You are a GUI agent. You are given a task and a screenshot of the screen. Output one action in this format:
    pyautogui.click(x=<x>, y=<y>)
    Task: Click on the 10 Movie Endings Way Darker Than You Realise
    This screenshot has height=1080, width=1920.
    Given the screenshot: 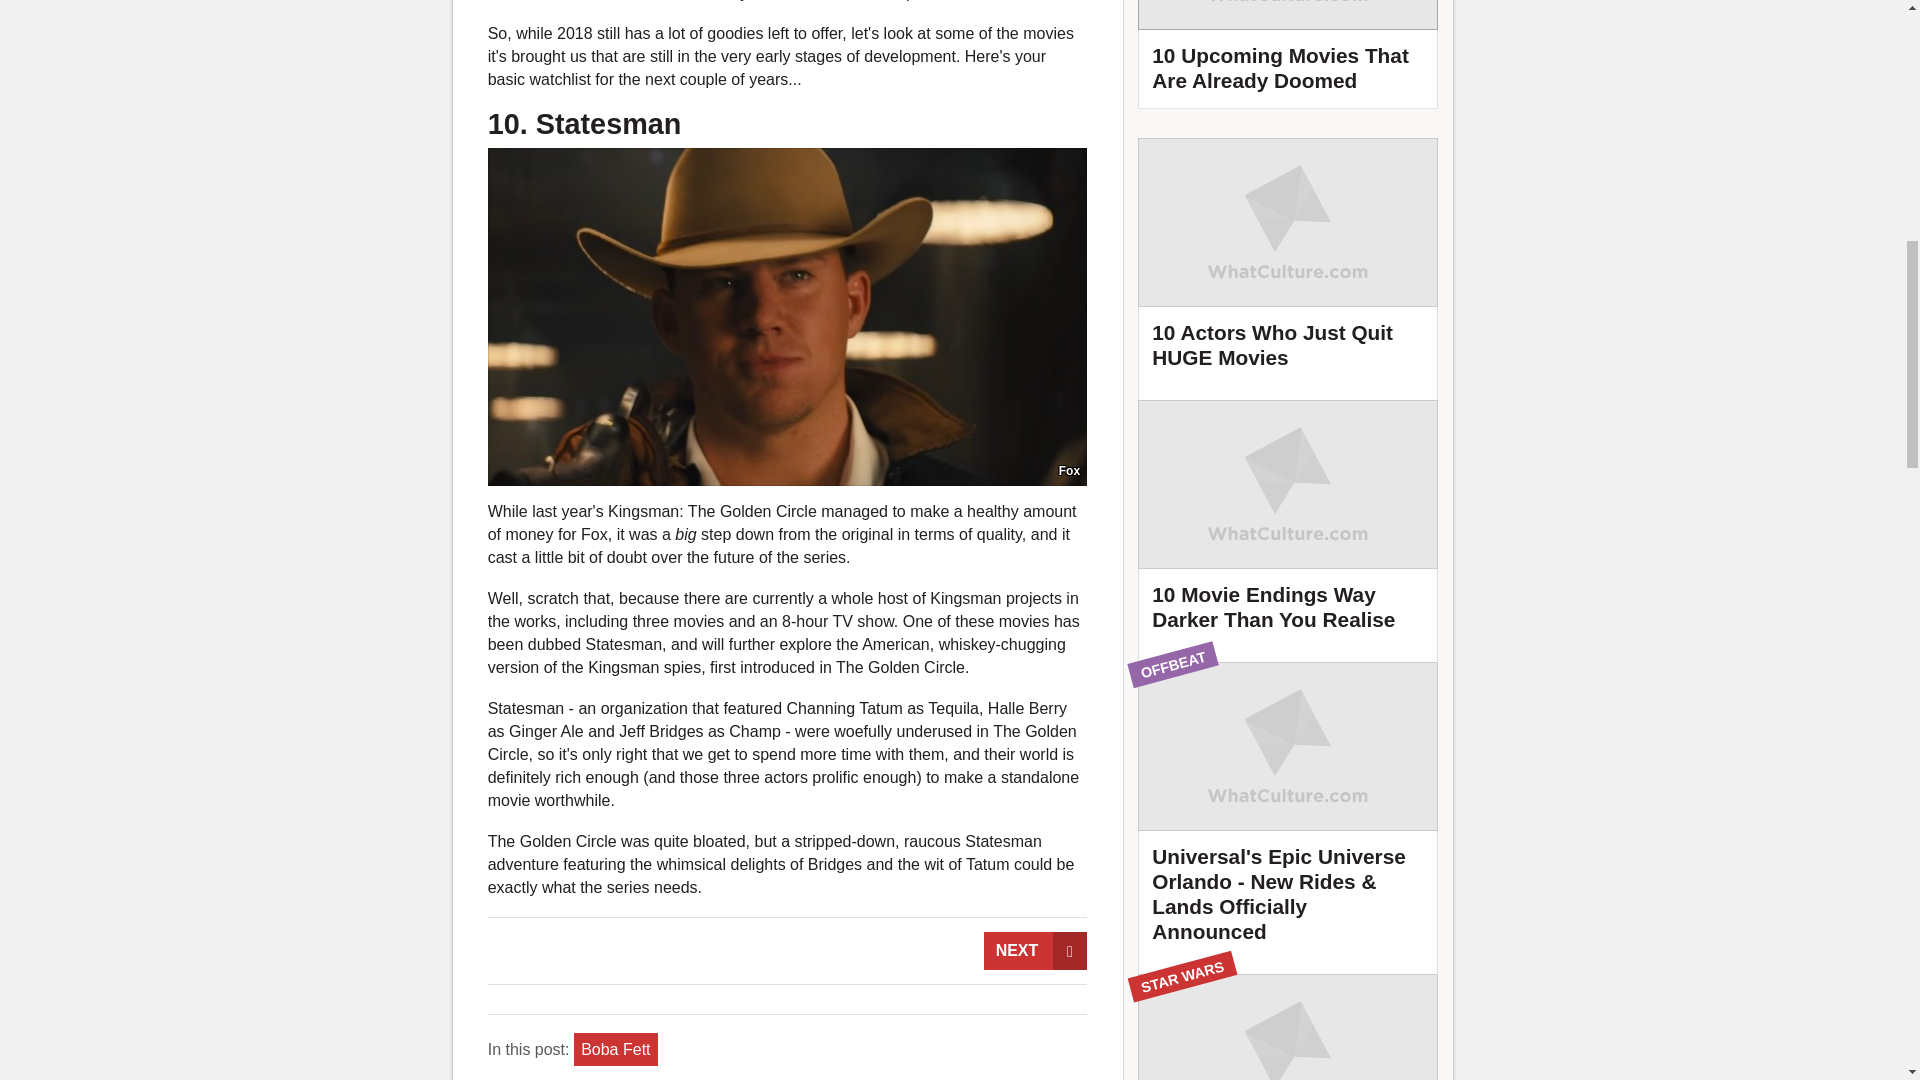 What is the action you would take?
    pyautogui.click(x=1288, y=524)
    